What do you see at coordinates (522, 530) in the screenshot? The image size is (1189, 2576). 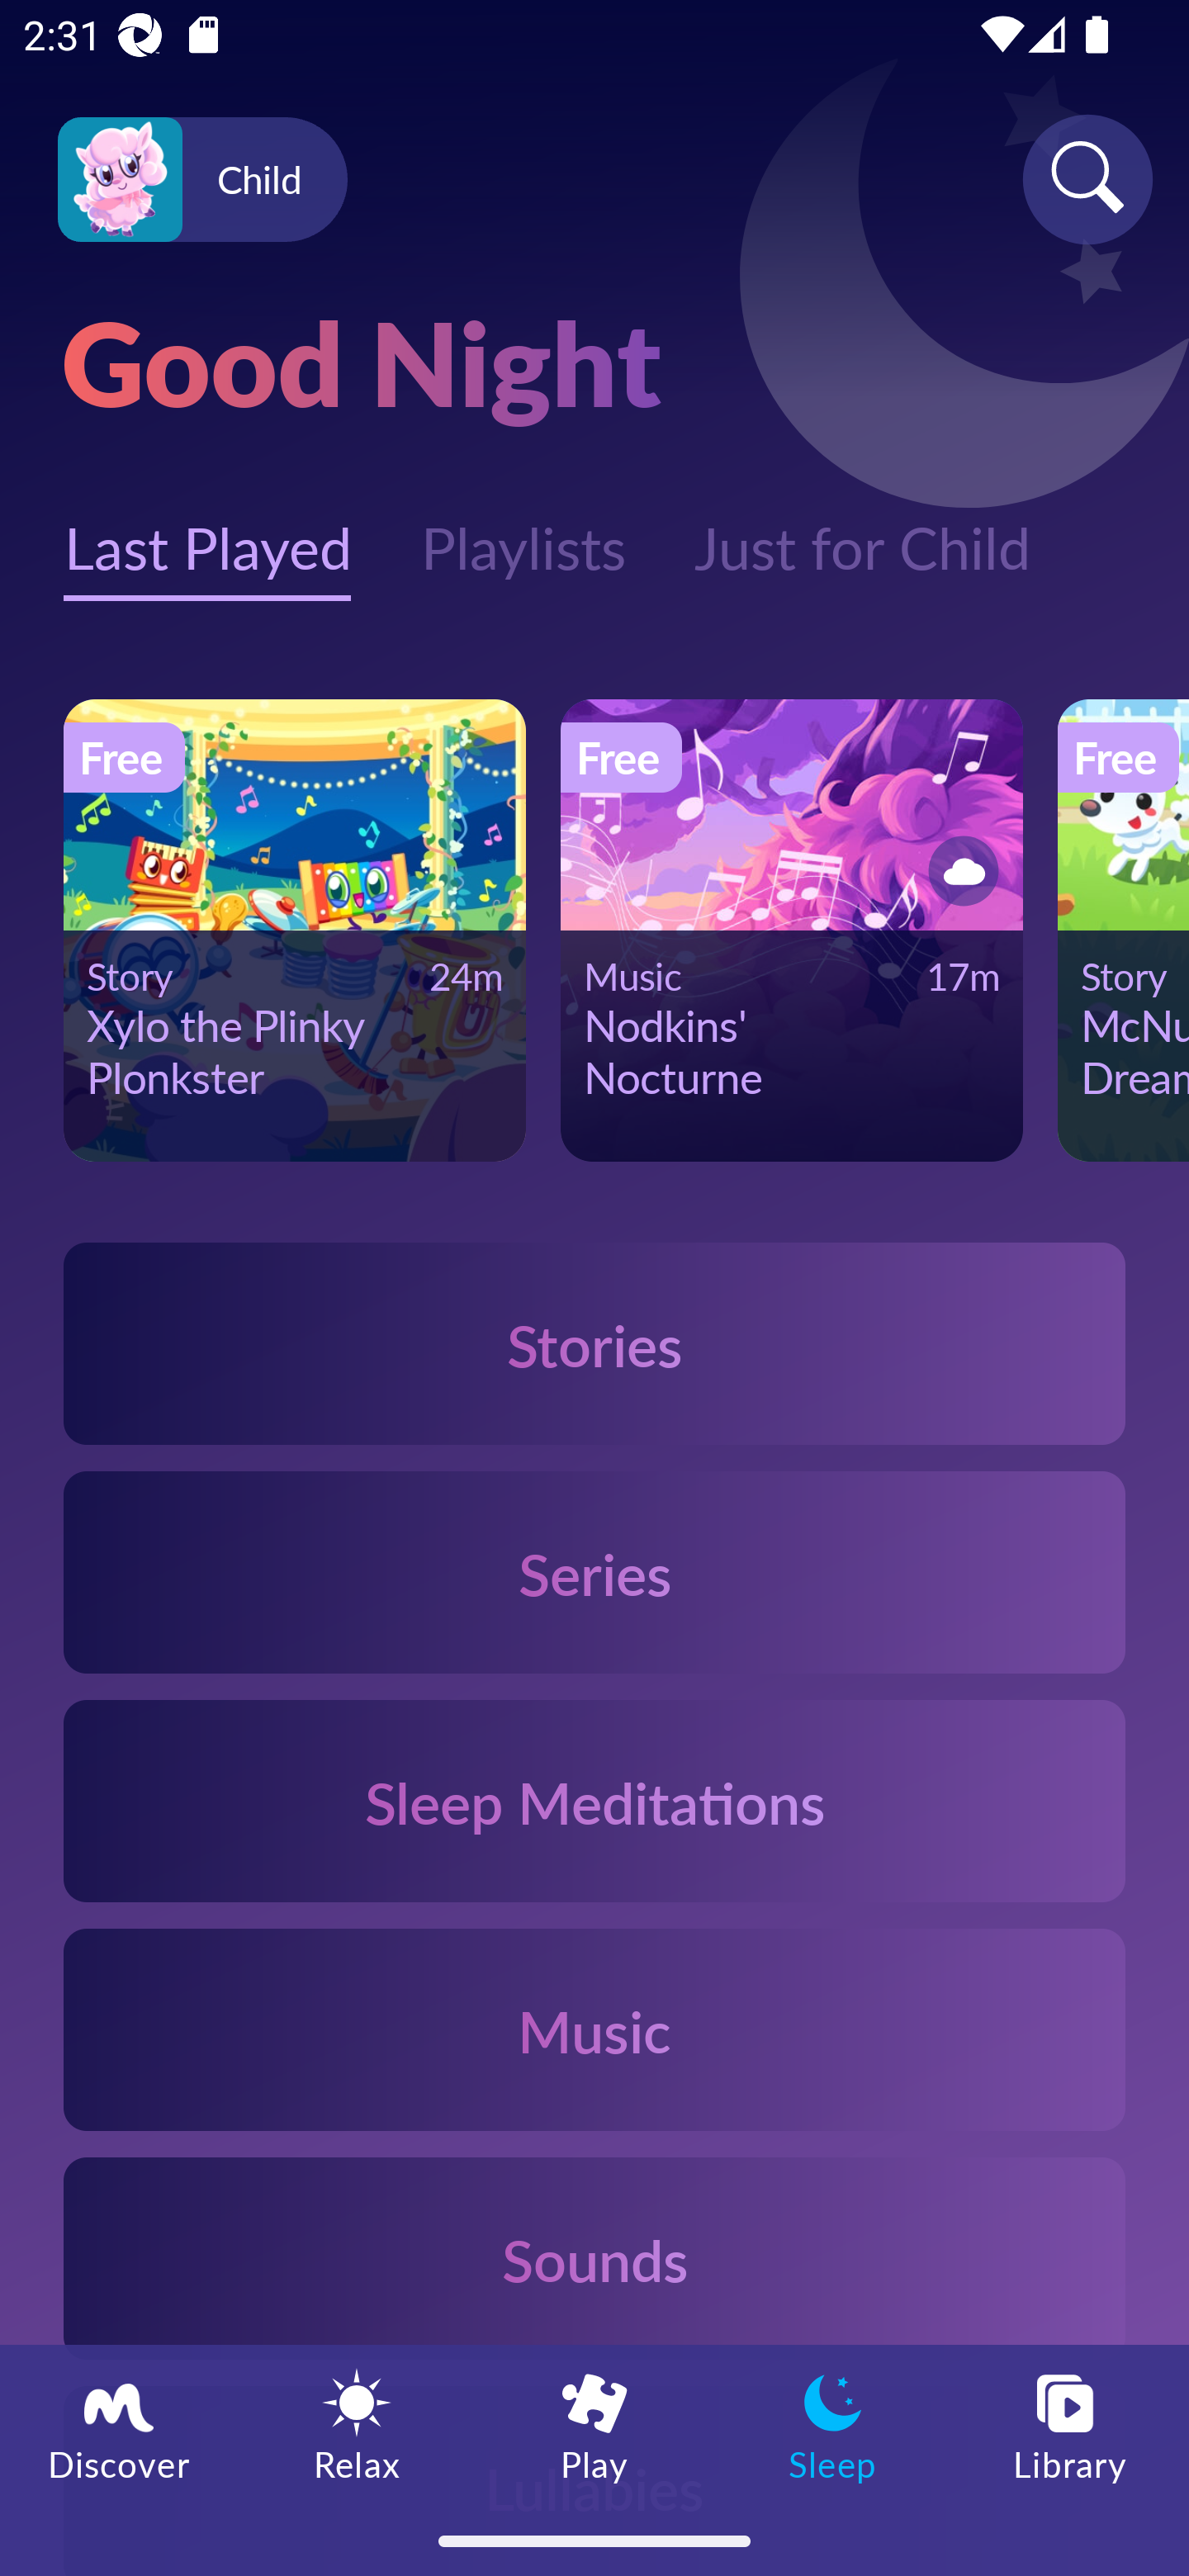 I see `Playlists` at bounding box center [522, 530].